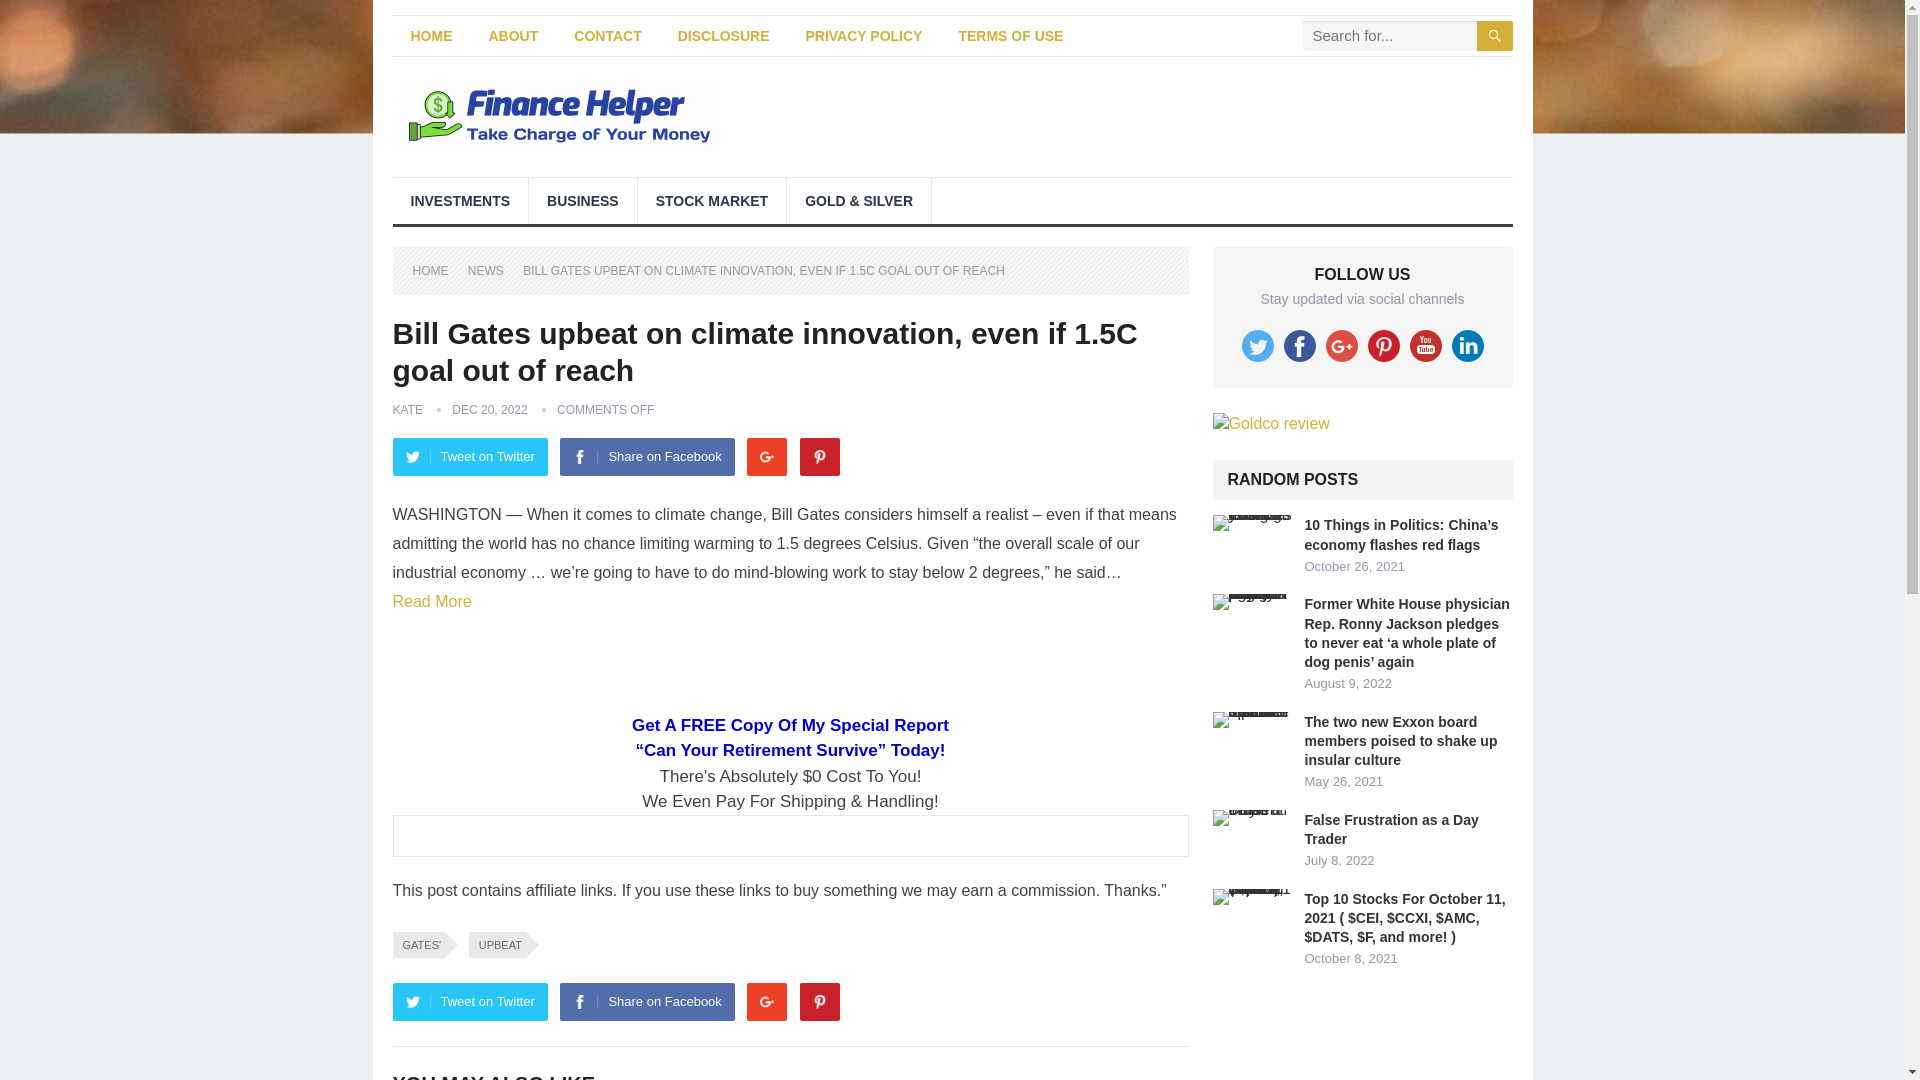 This screenshot has width=1920, height=1080. Describe the element at coordinates (493, 270) in the screenshot. I see `NEWS` at that location.